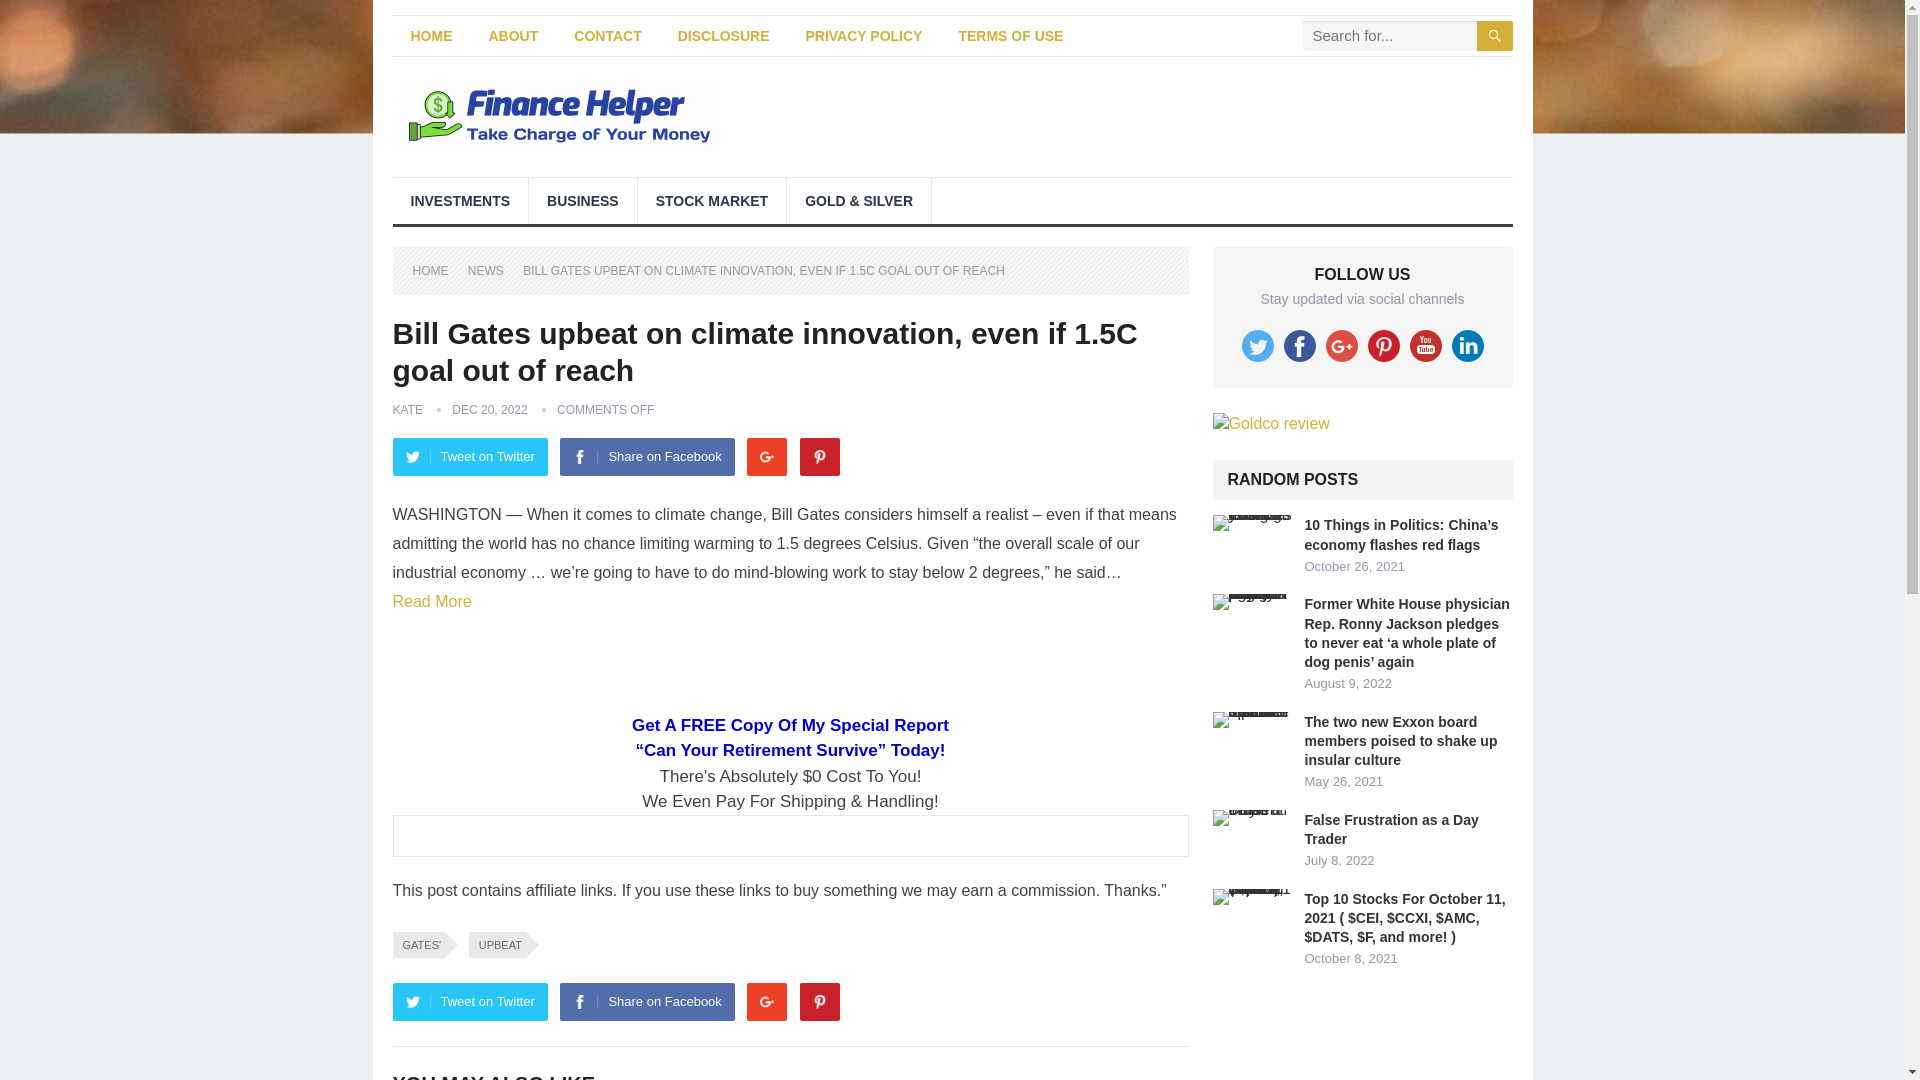 This screenshot has width=1920, height=1080. Describe the element at coordinates (493, 270) in the screenshot. I see `NEWS` at that location.